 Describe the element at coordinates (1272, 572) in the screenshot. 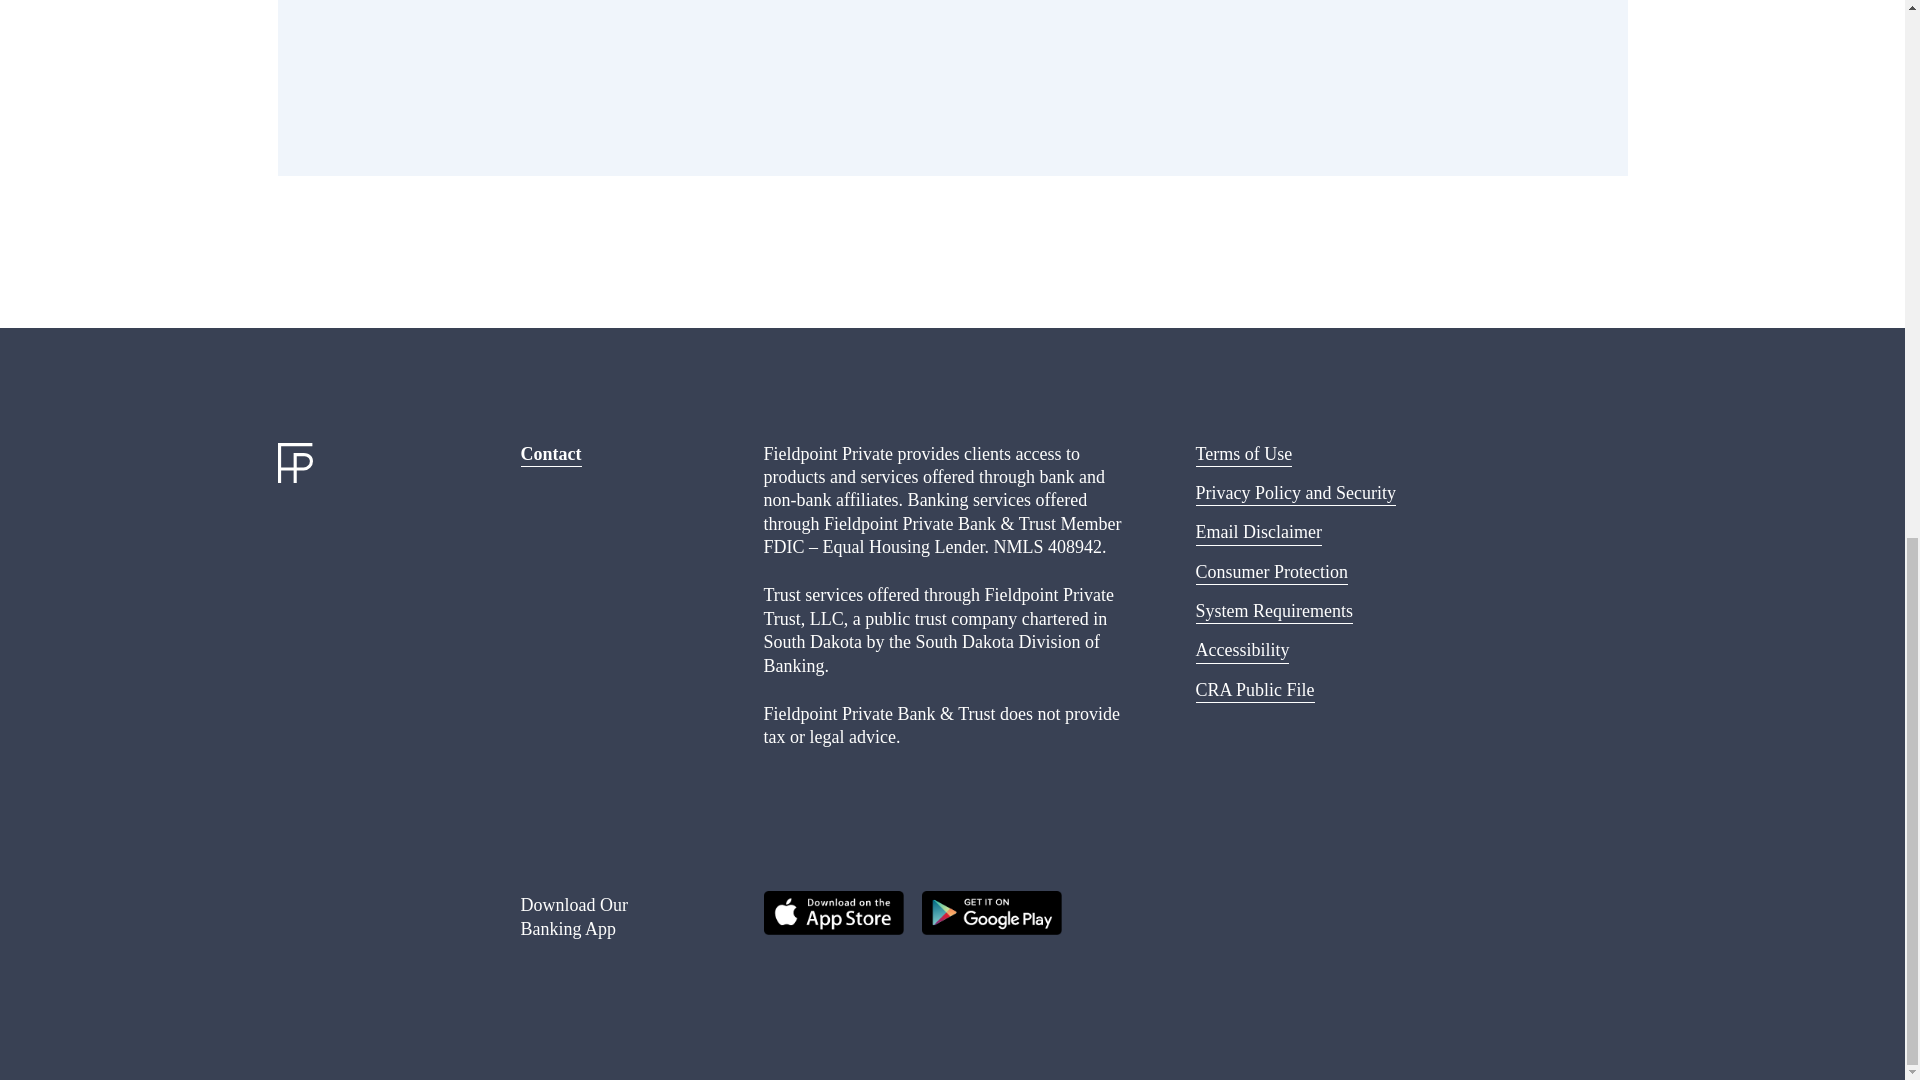

I see `Consumer Protection` at that location.